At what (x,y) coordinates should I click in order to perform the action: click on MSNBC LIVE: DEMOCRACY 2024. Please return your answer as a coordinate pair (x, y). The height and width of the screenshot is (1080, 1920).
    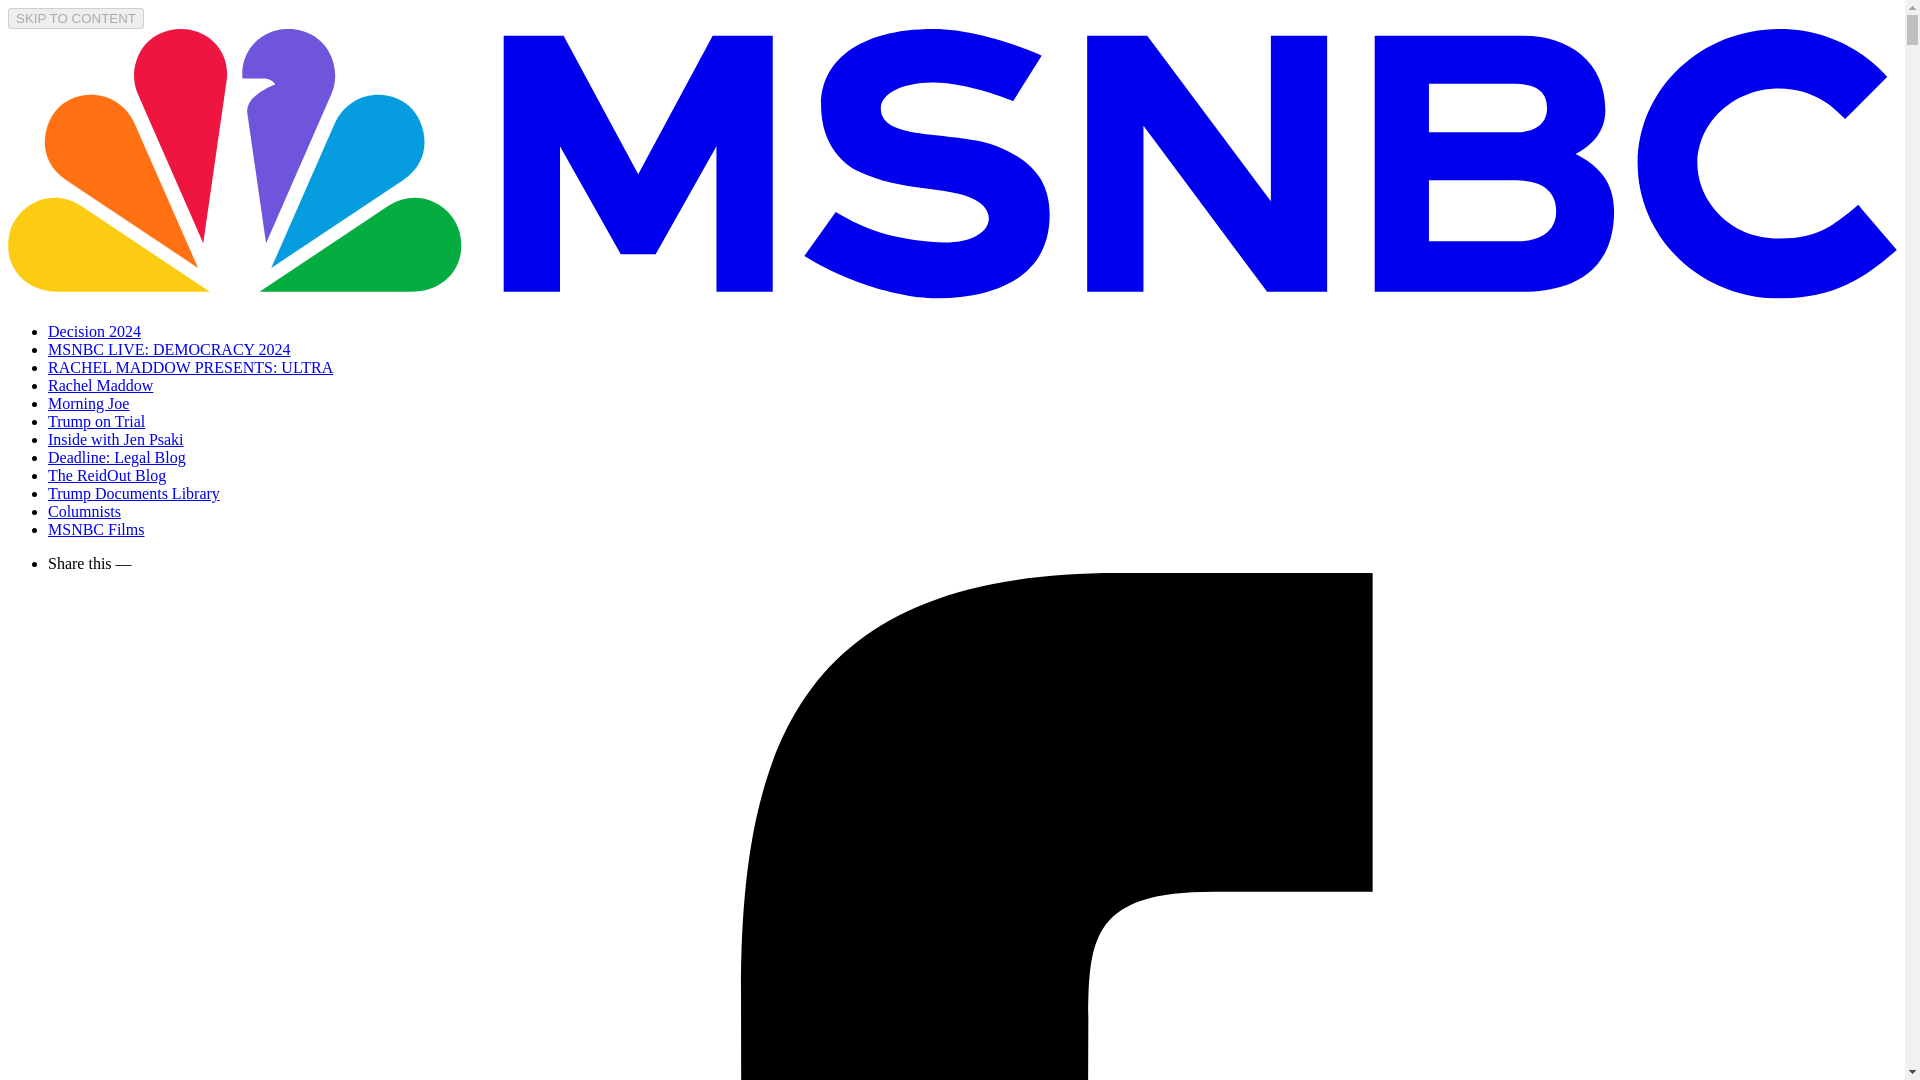
    Looking at the image, I should click on (170, 349).